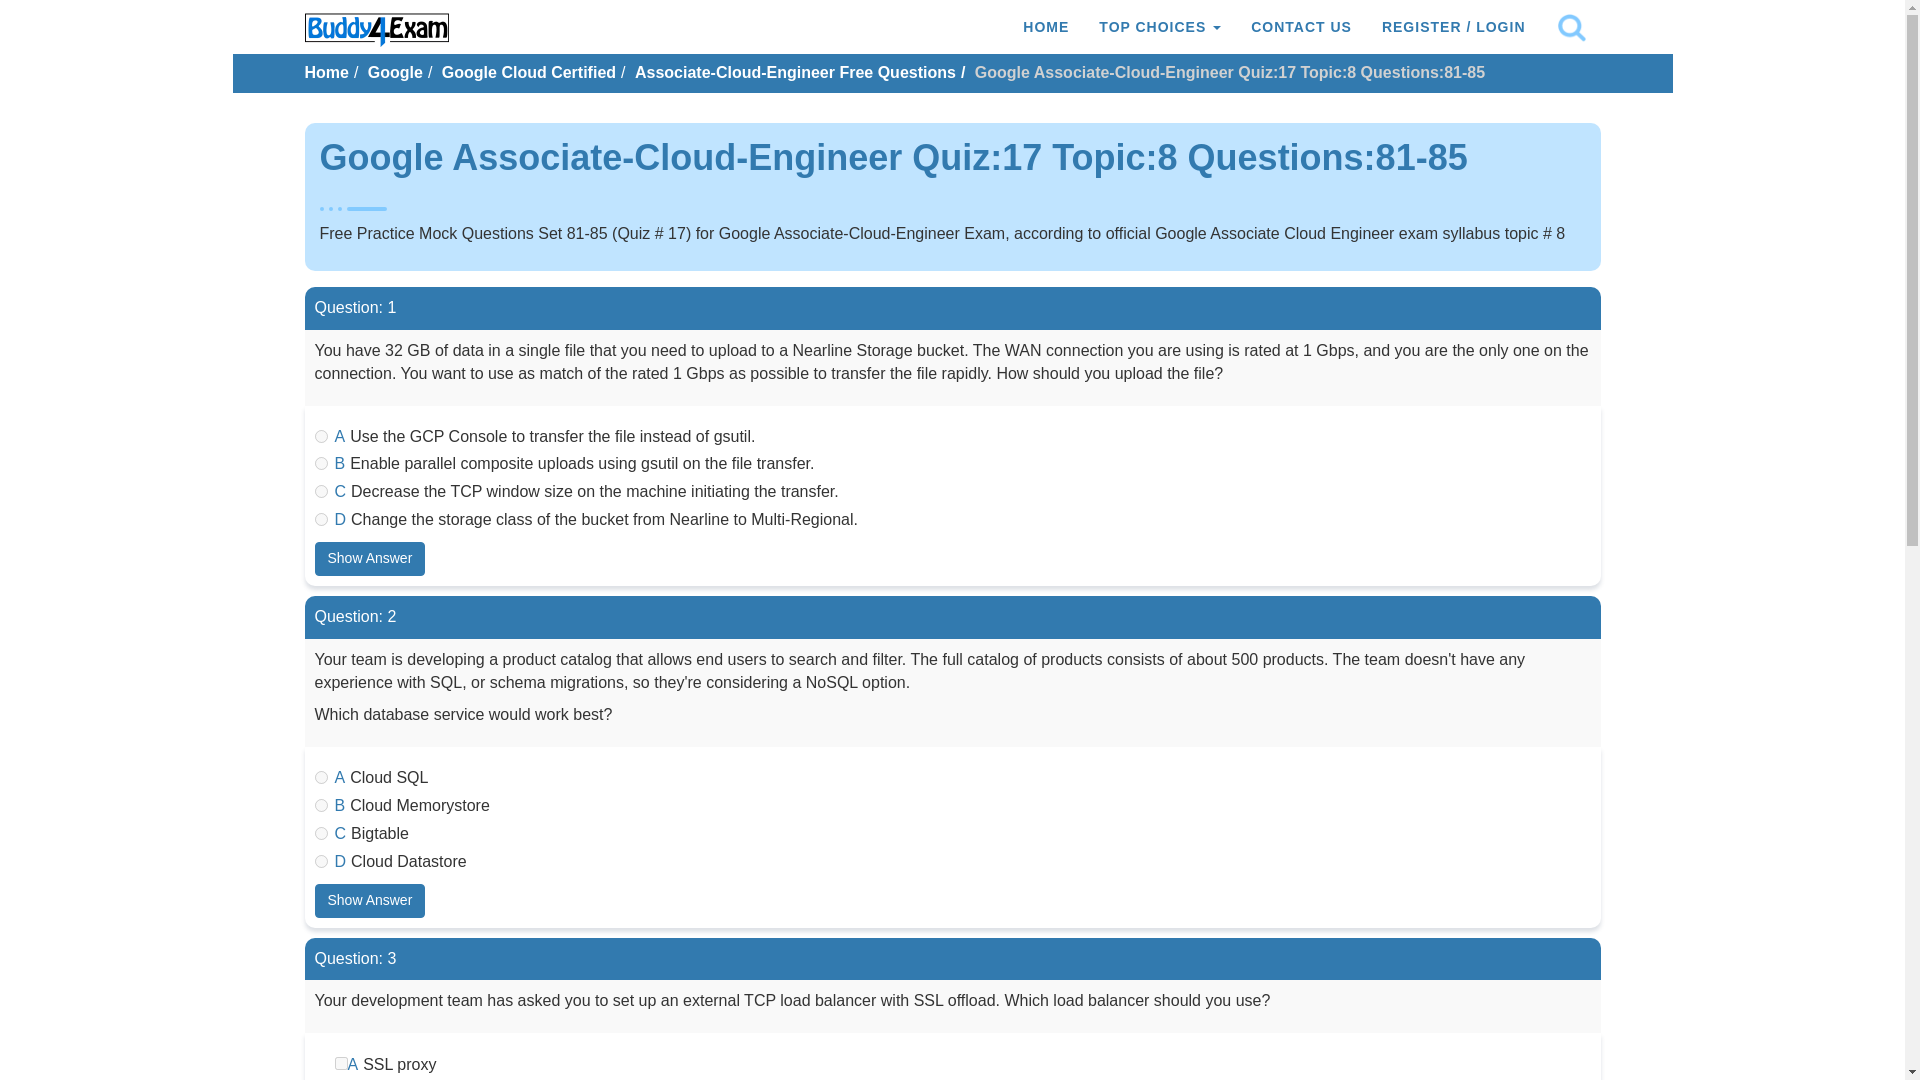 This screenshot has width=1920, height=1080. What do you see at coordinates (320, 834) in the screenshot?
I see `C` at bounding box center [320, 834].